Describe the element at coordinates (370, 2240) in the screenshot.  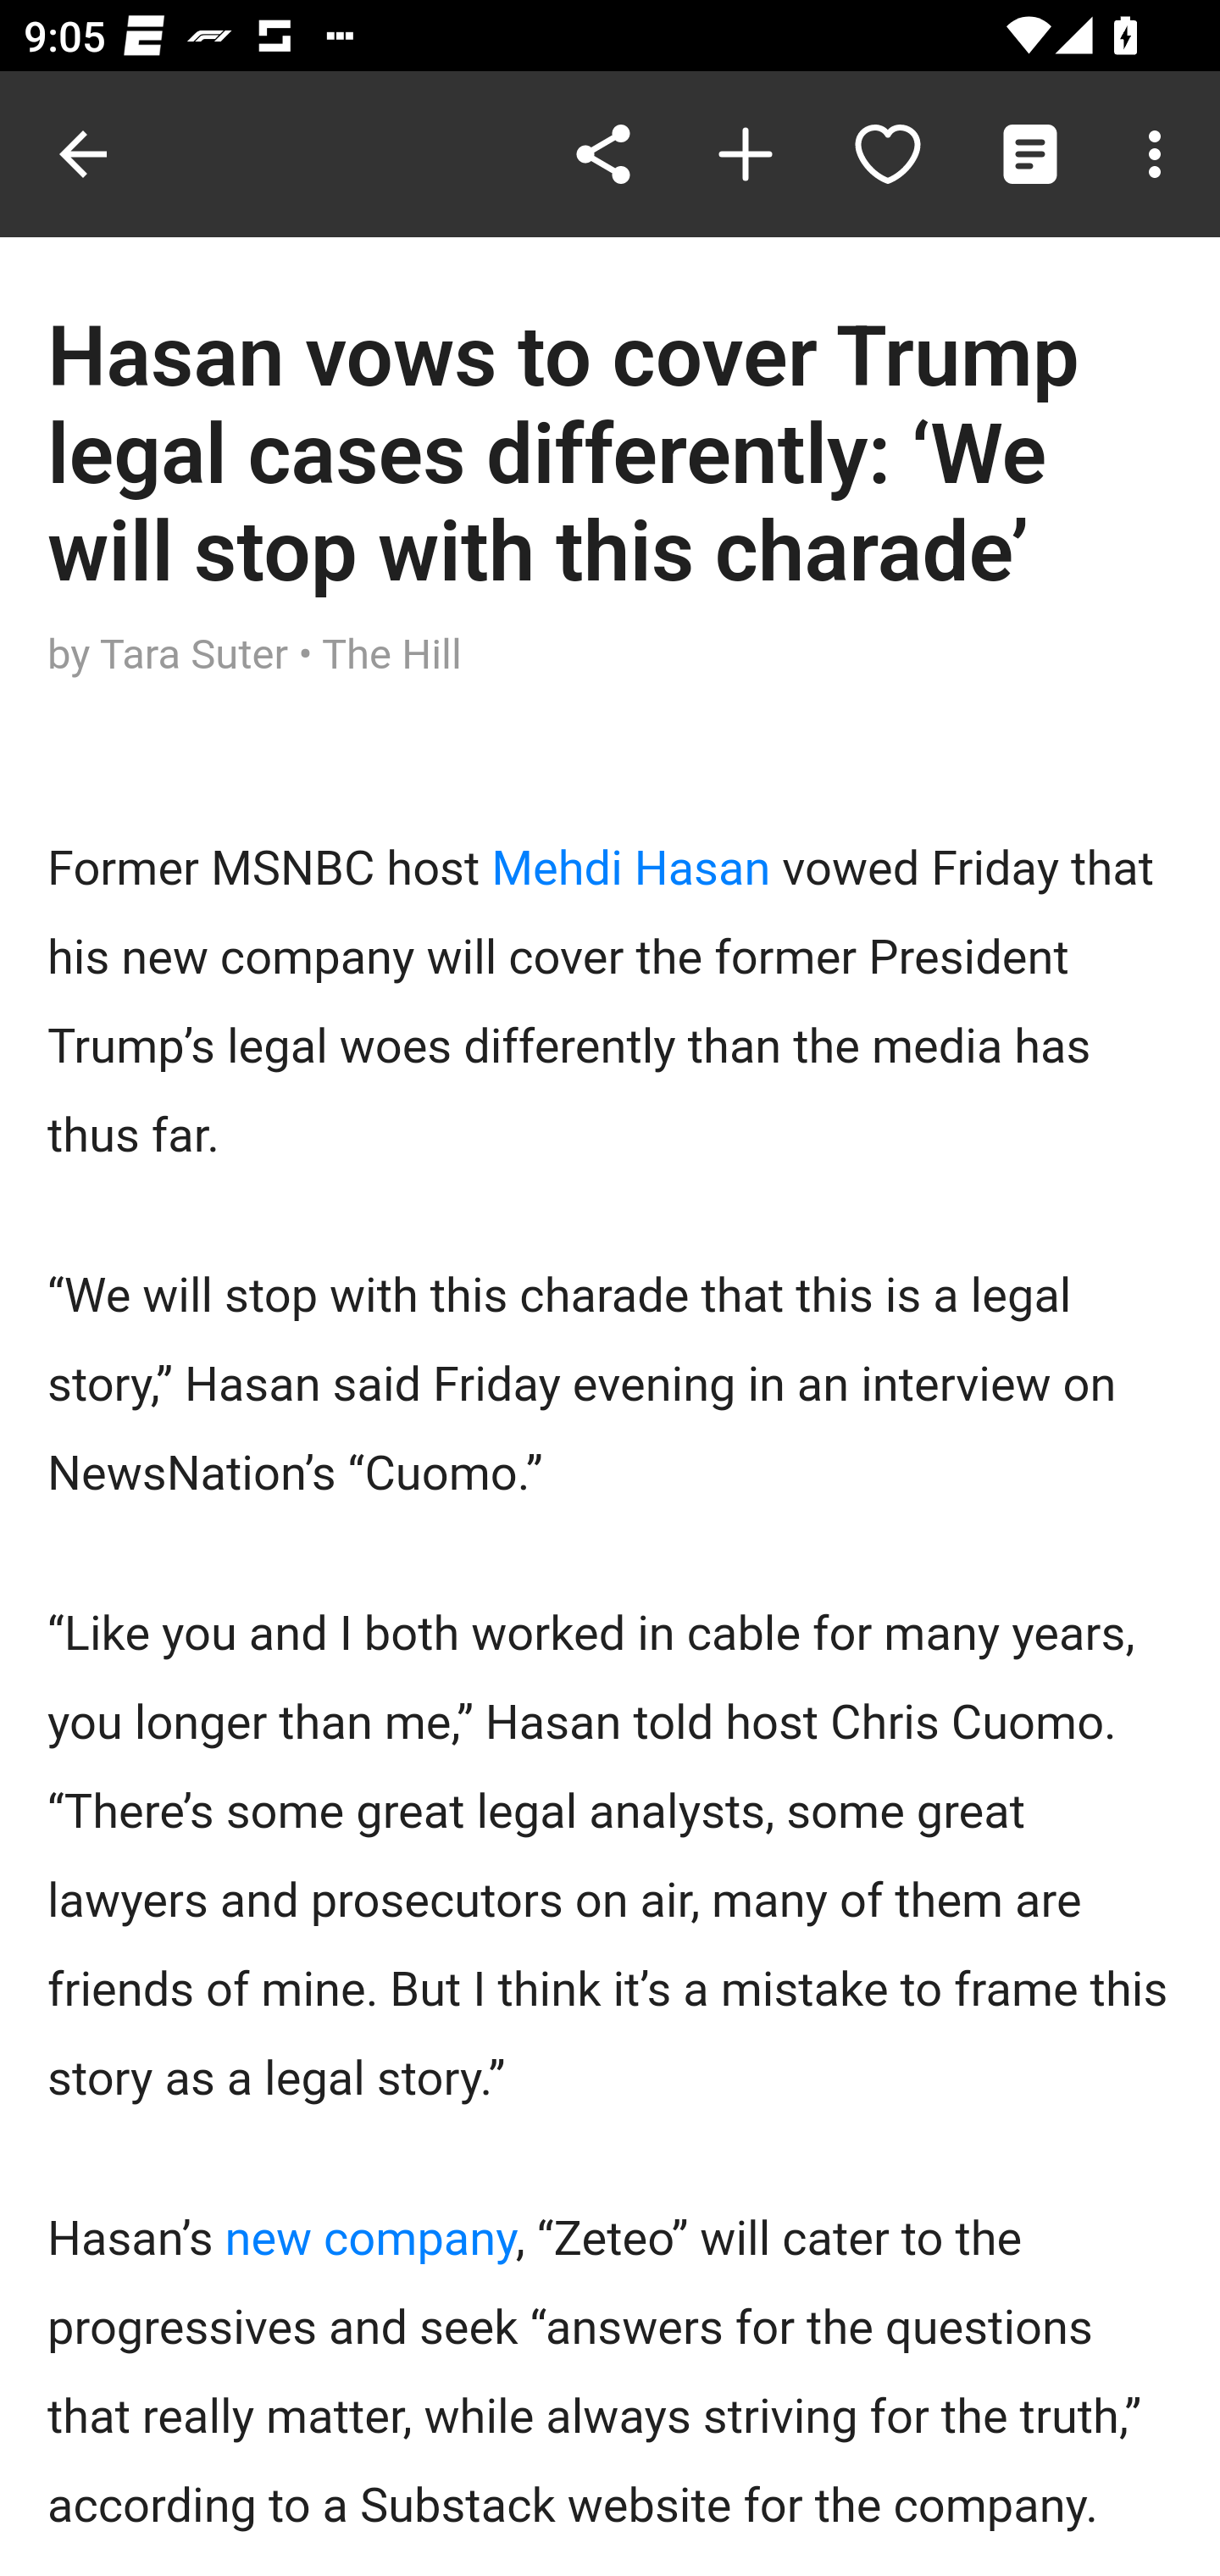
I see `new company` at that location.